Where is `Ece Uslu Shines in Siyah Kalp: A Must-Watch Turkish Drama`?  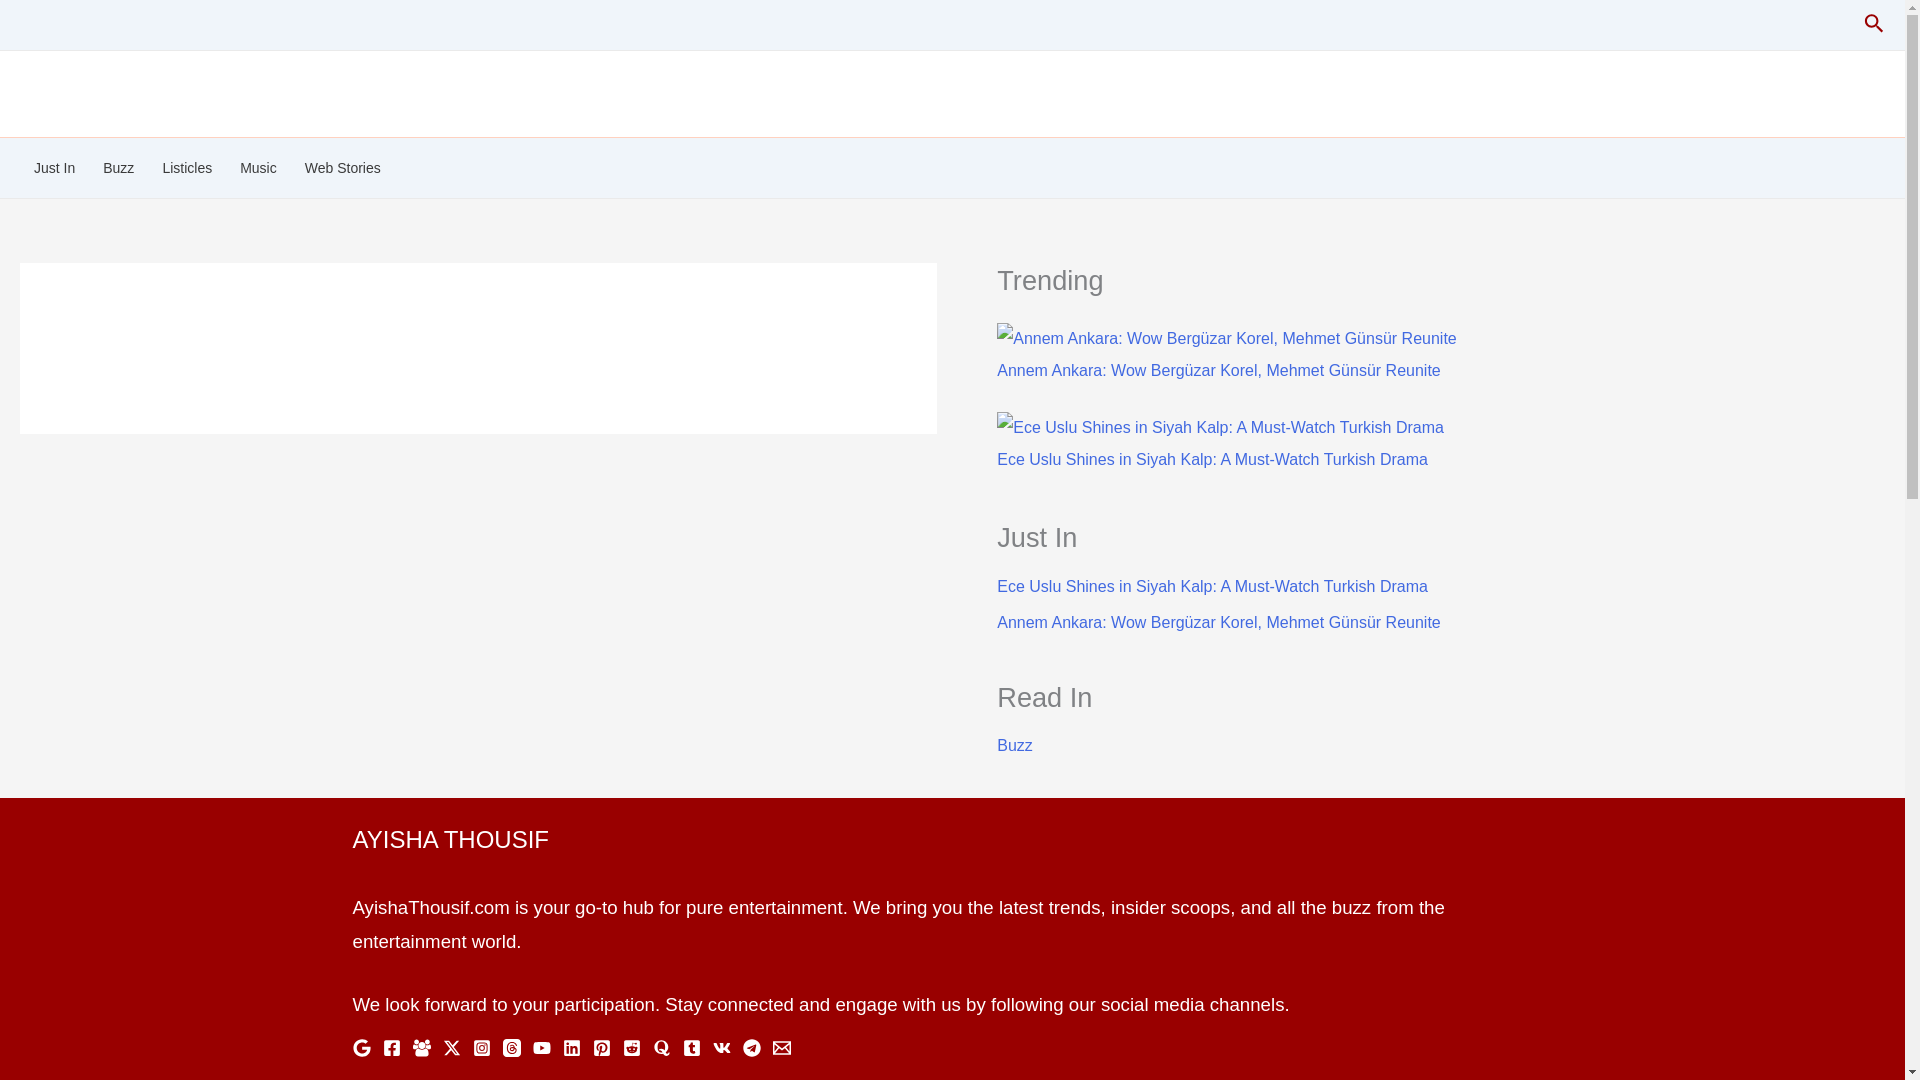
Ece Uslu Shines in Siyah Kalp: A Must-Watch Turkish Drama is located at coordinates (1212, 459).